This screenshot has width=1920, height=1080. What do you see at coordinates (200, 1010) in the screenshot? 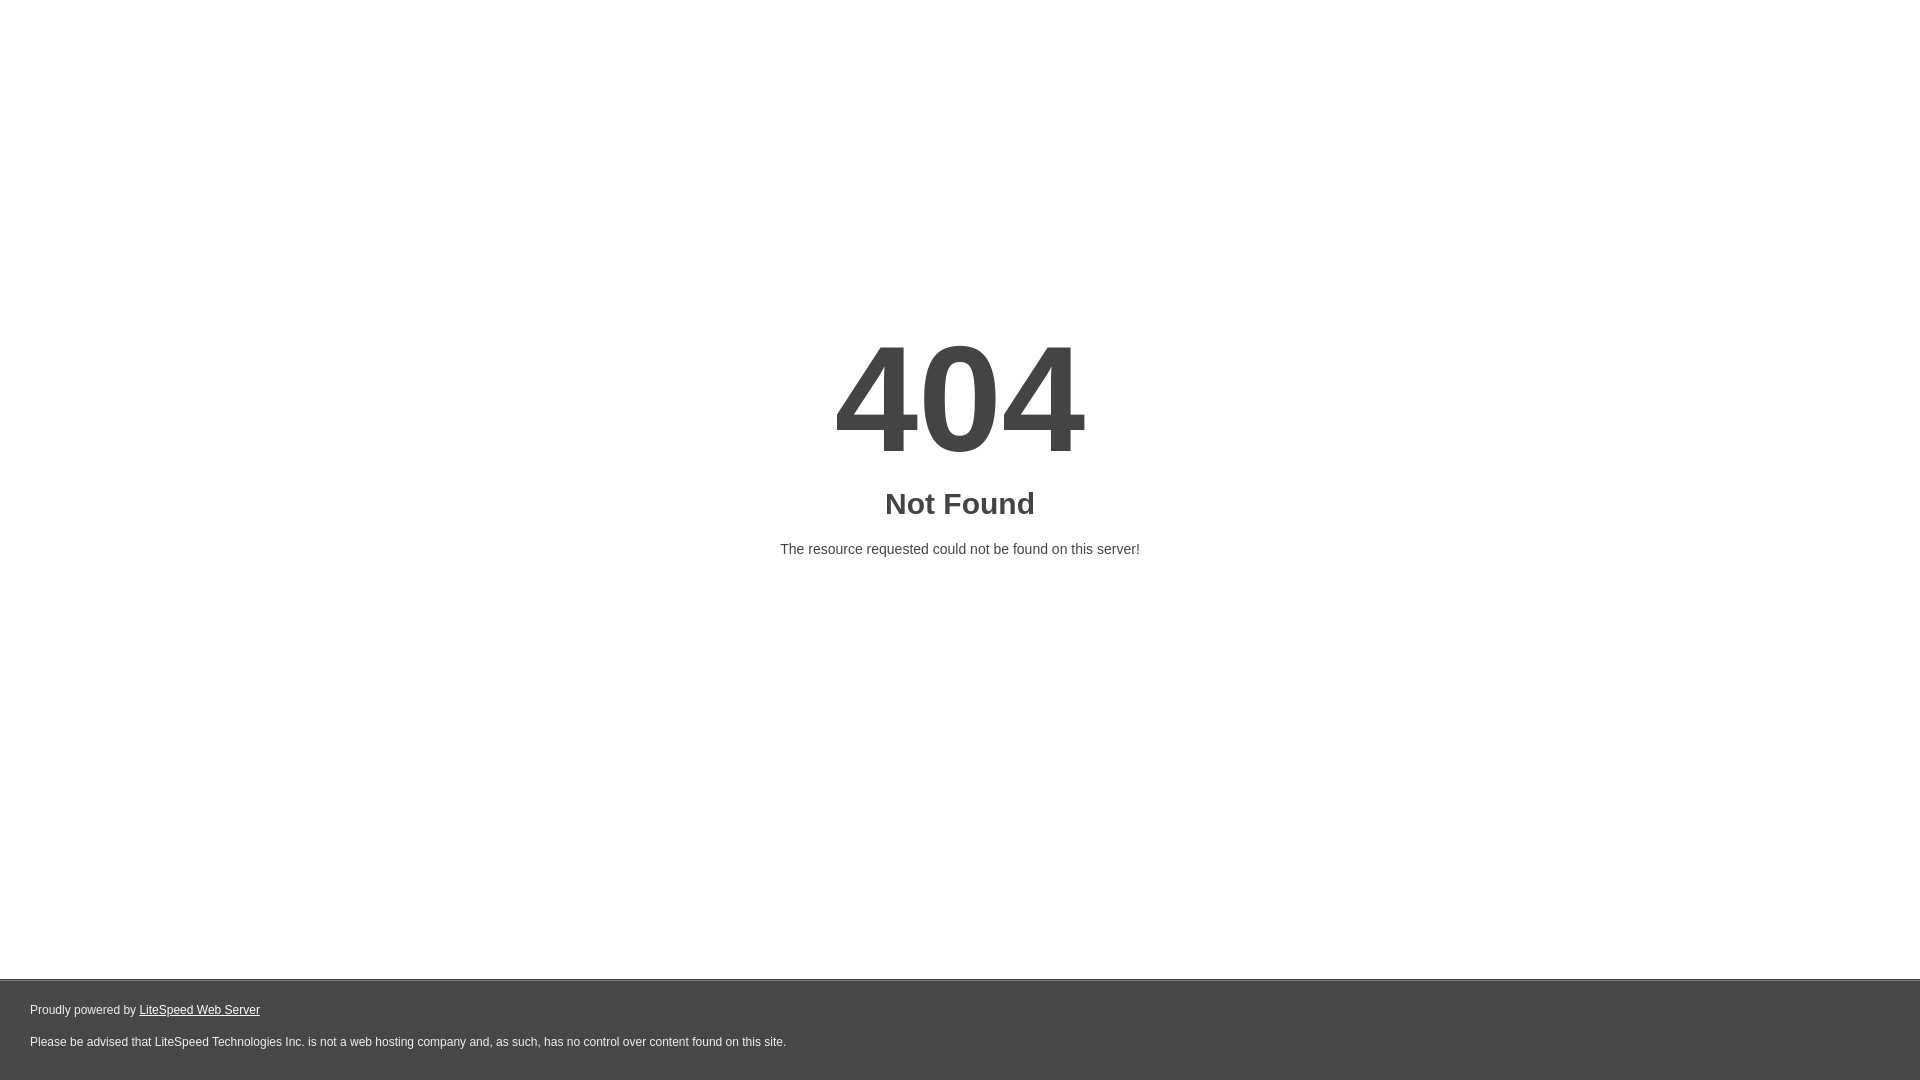
I see `LiteSpeed Web Server` at bounding box center [200, 1010].